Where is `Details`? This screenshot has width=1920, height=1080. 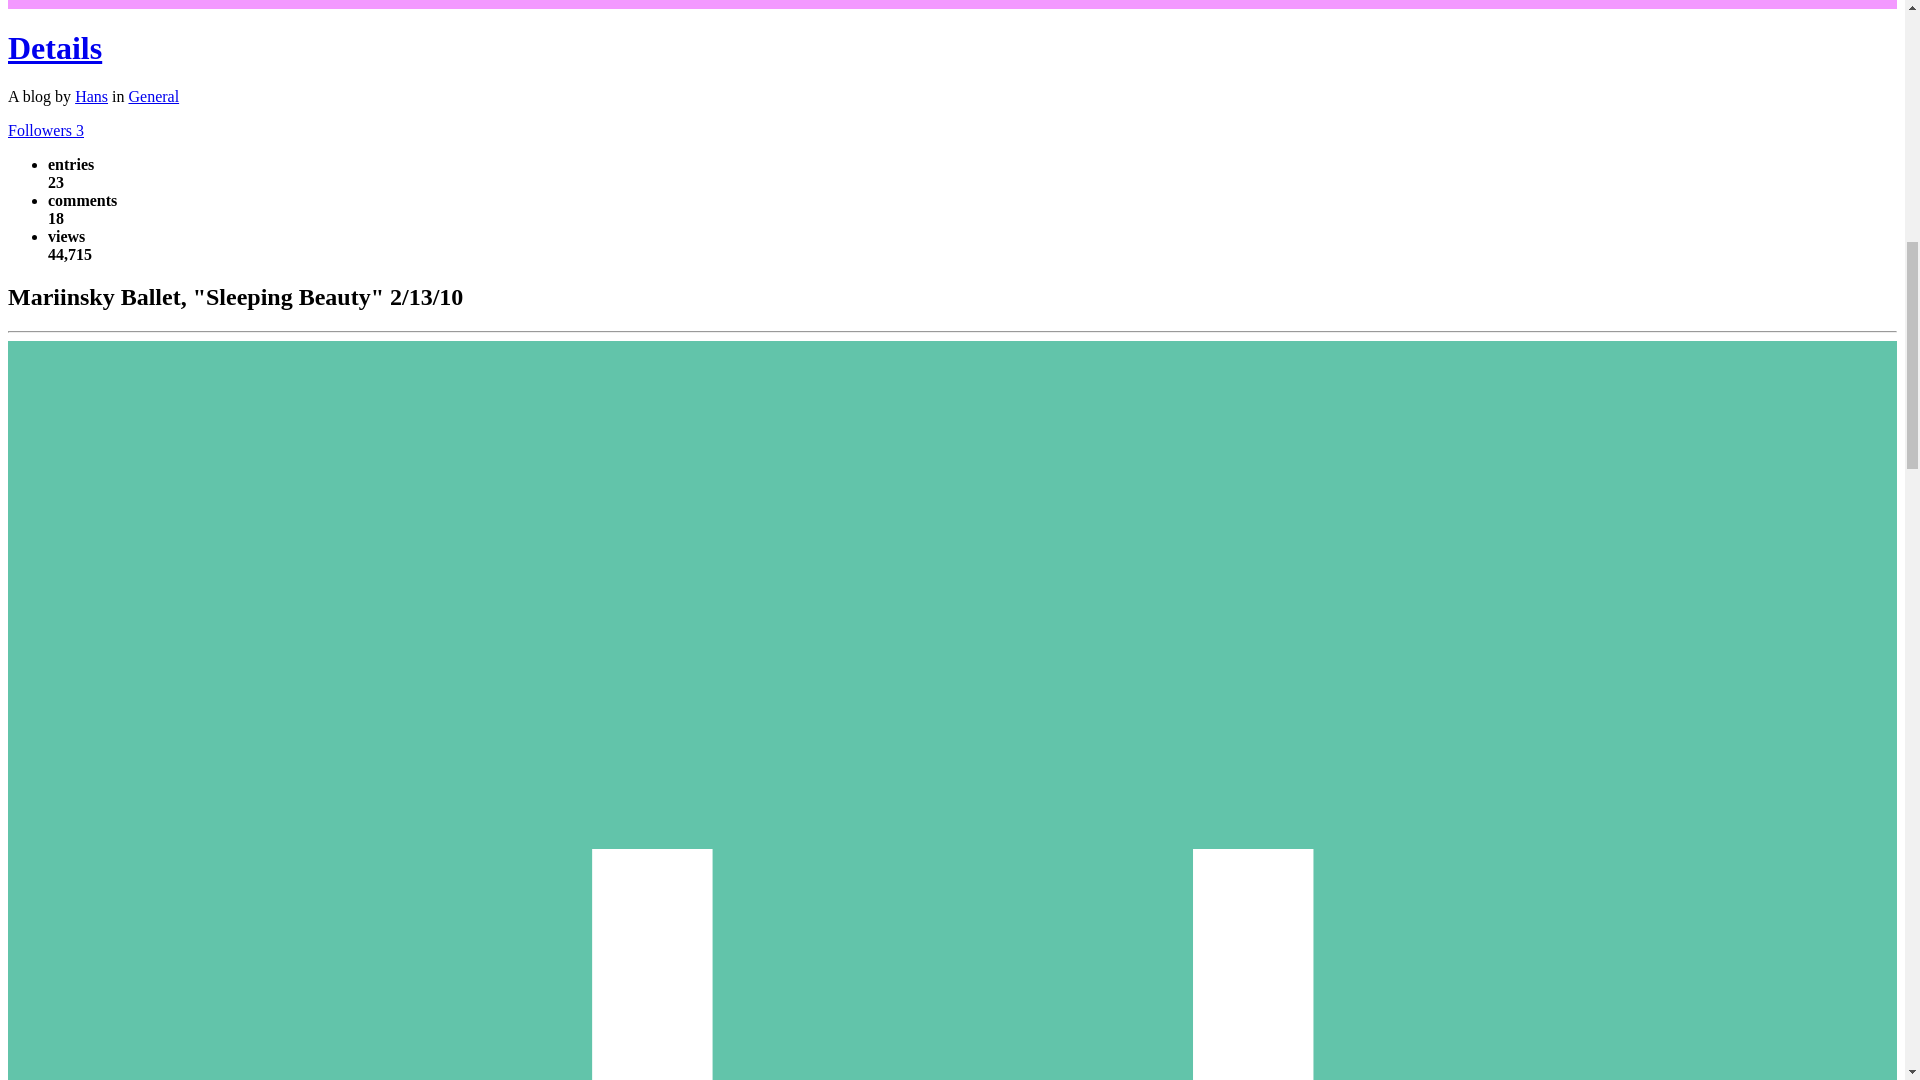
Details is located at coordinates (54, 48).